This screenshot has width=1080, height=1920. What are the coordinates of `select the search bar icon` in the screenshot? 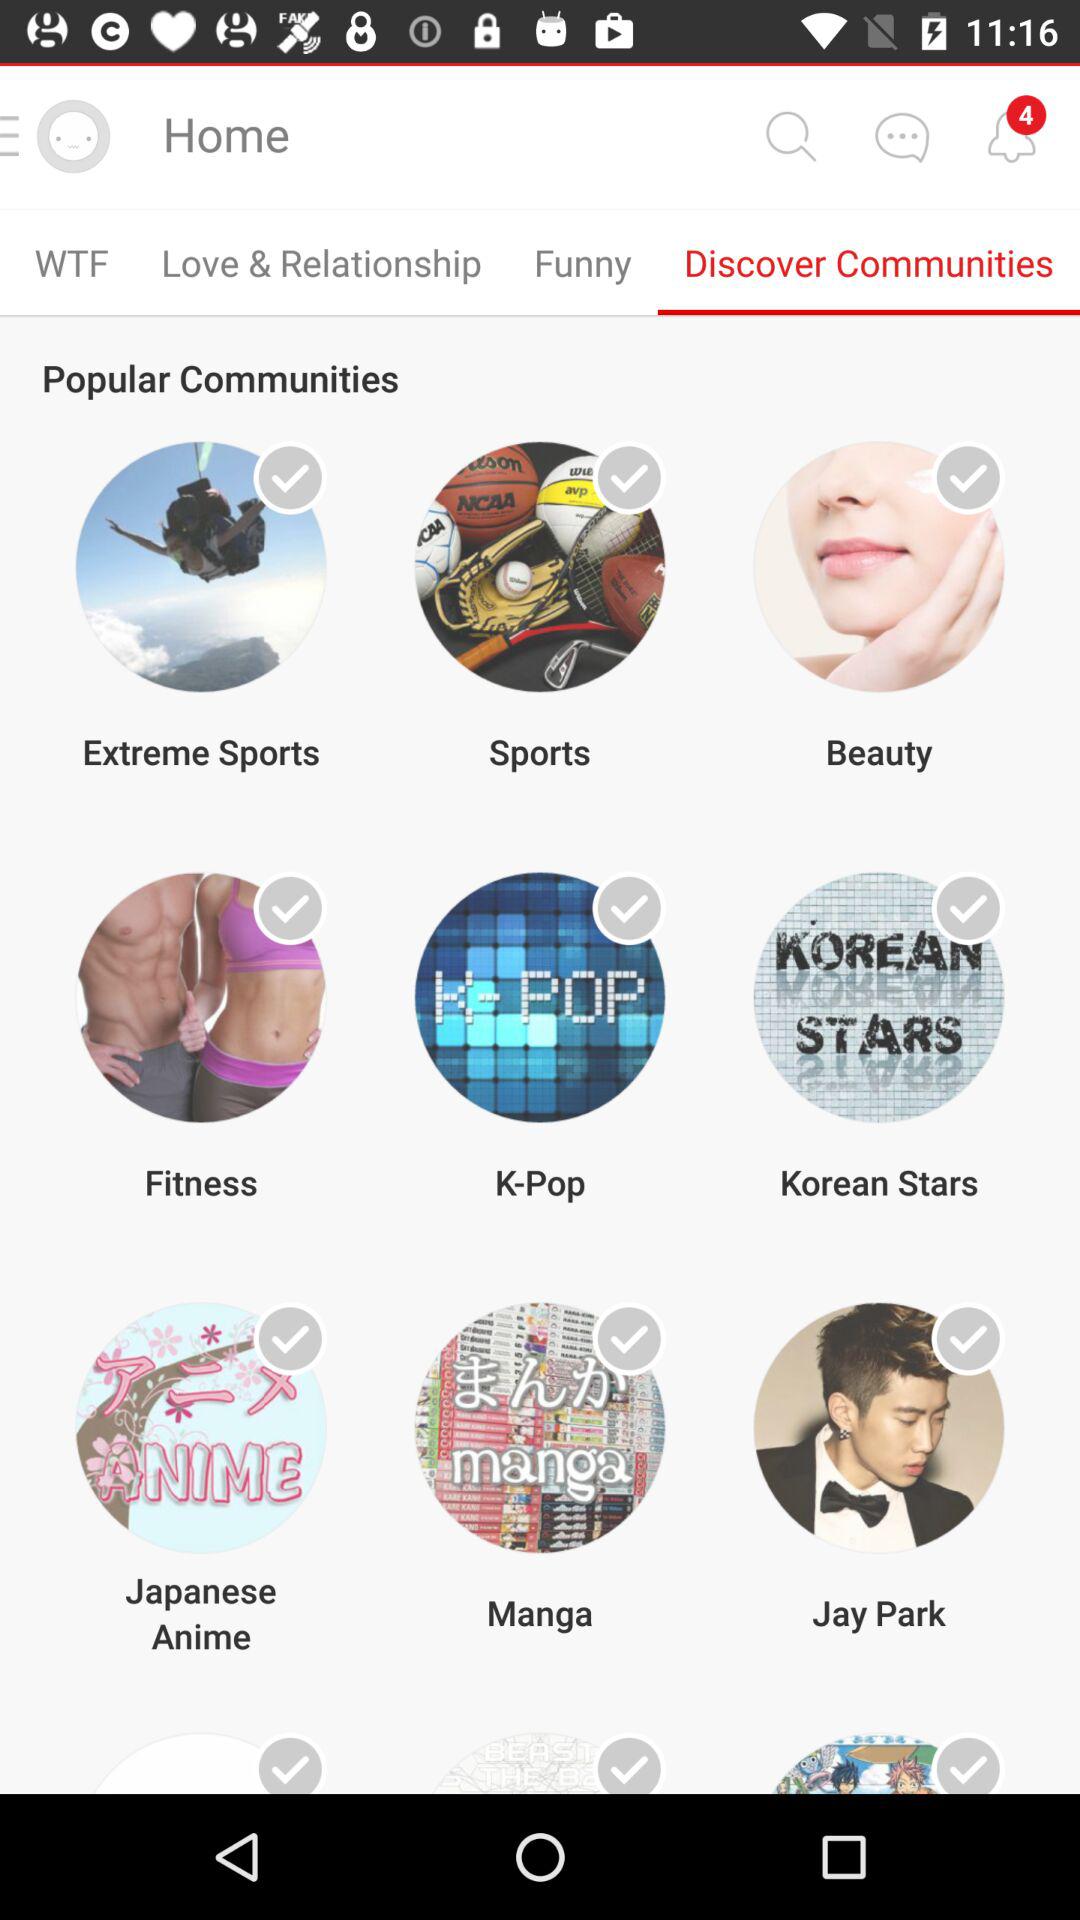 It's located at (790, 135).